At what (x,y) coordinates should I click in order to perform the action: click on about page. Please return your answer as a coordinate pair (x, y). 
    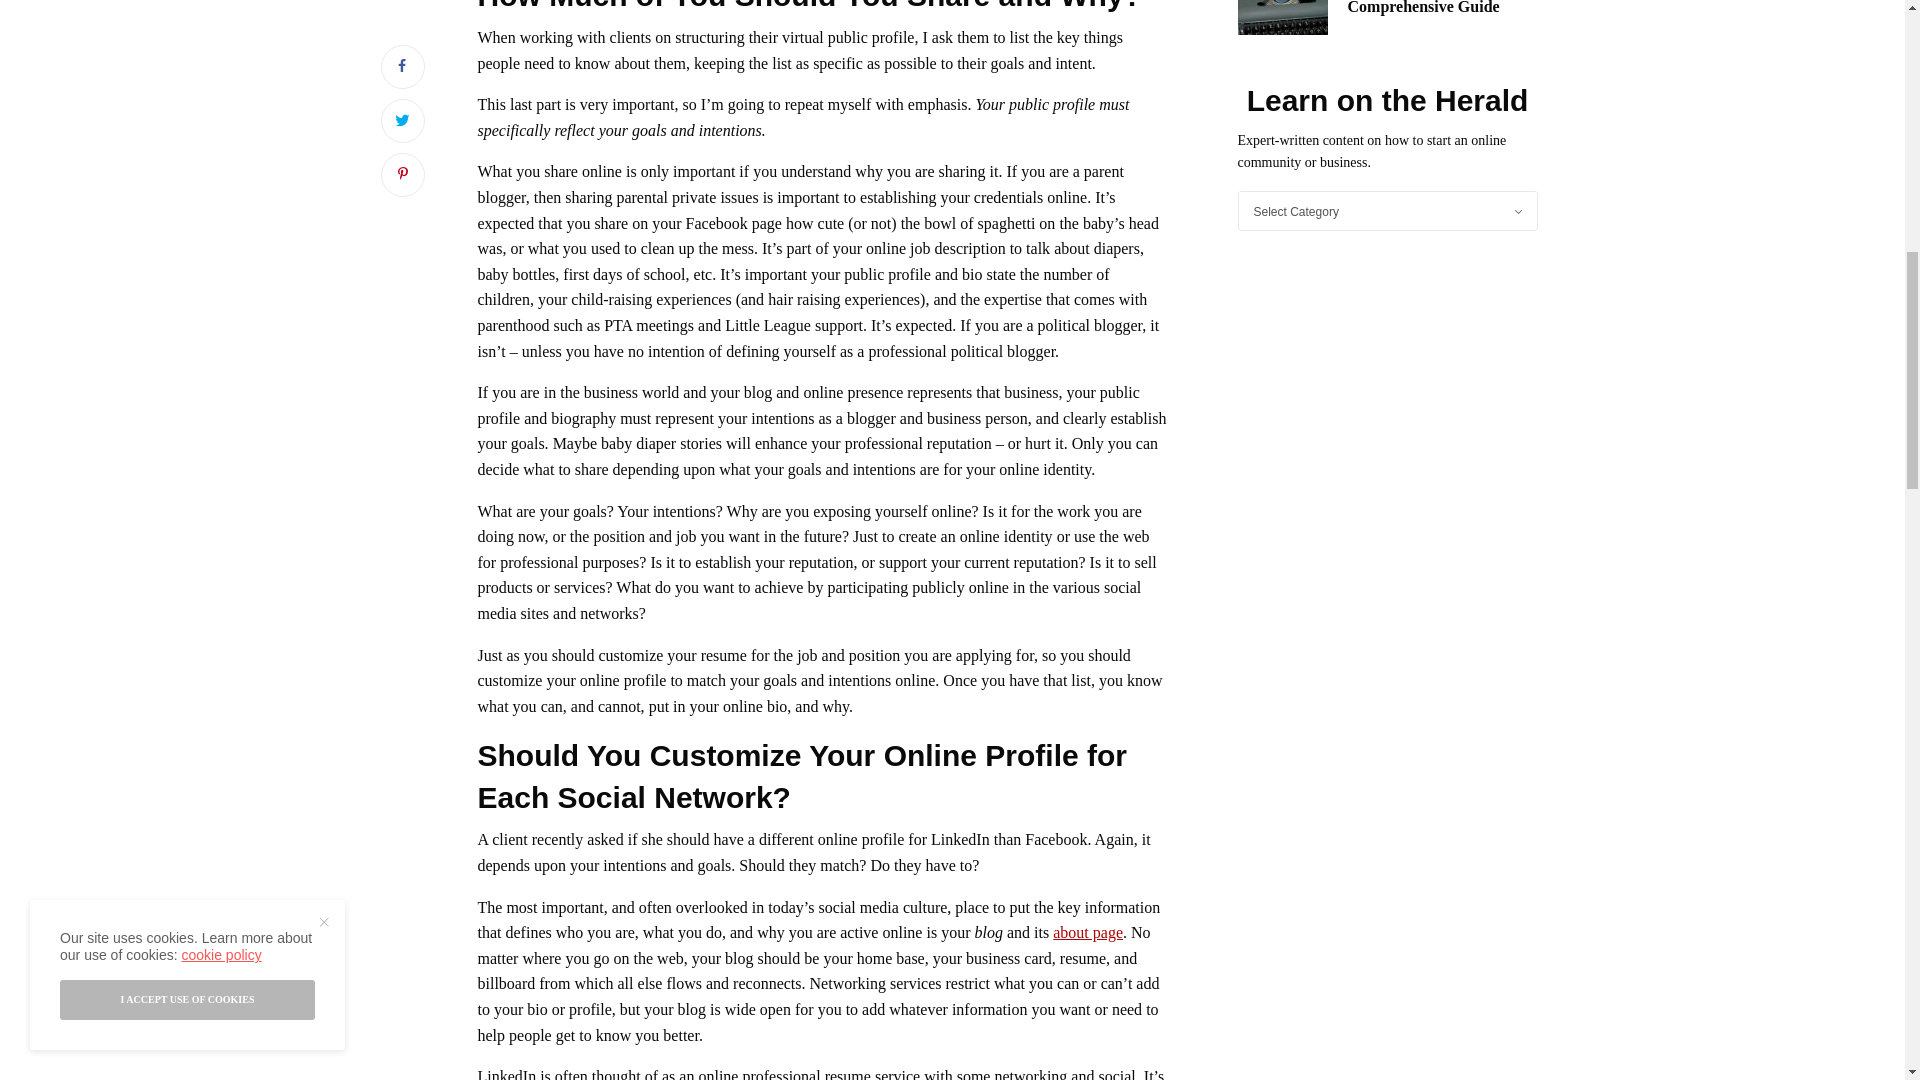
    Looking at the image, I should click on (1088, 932).